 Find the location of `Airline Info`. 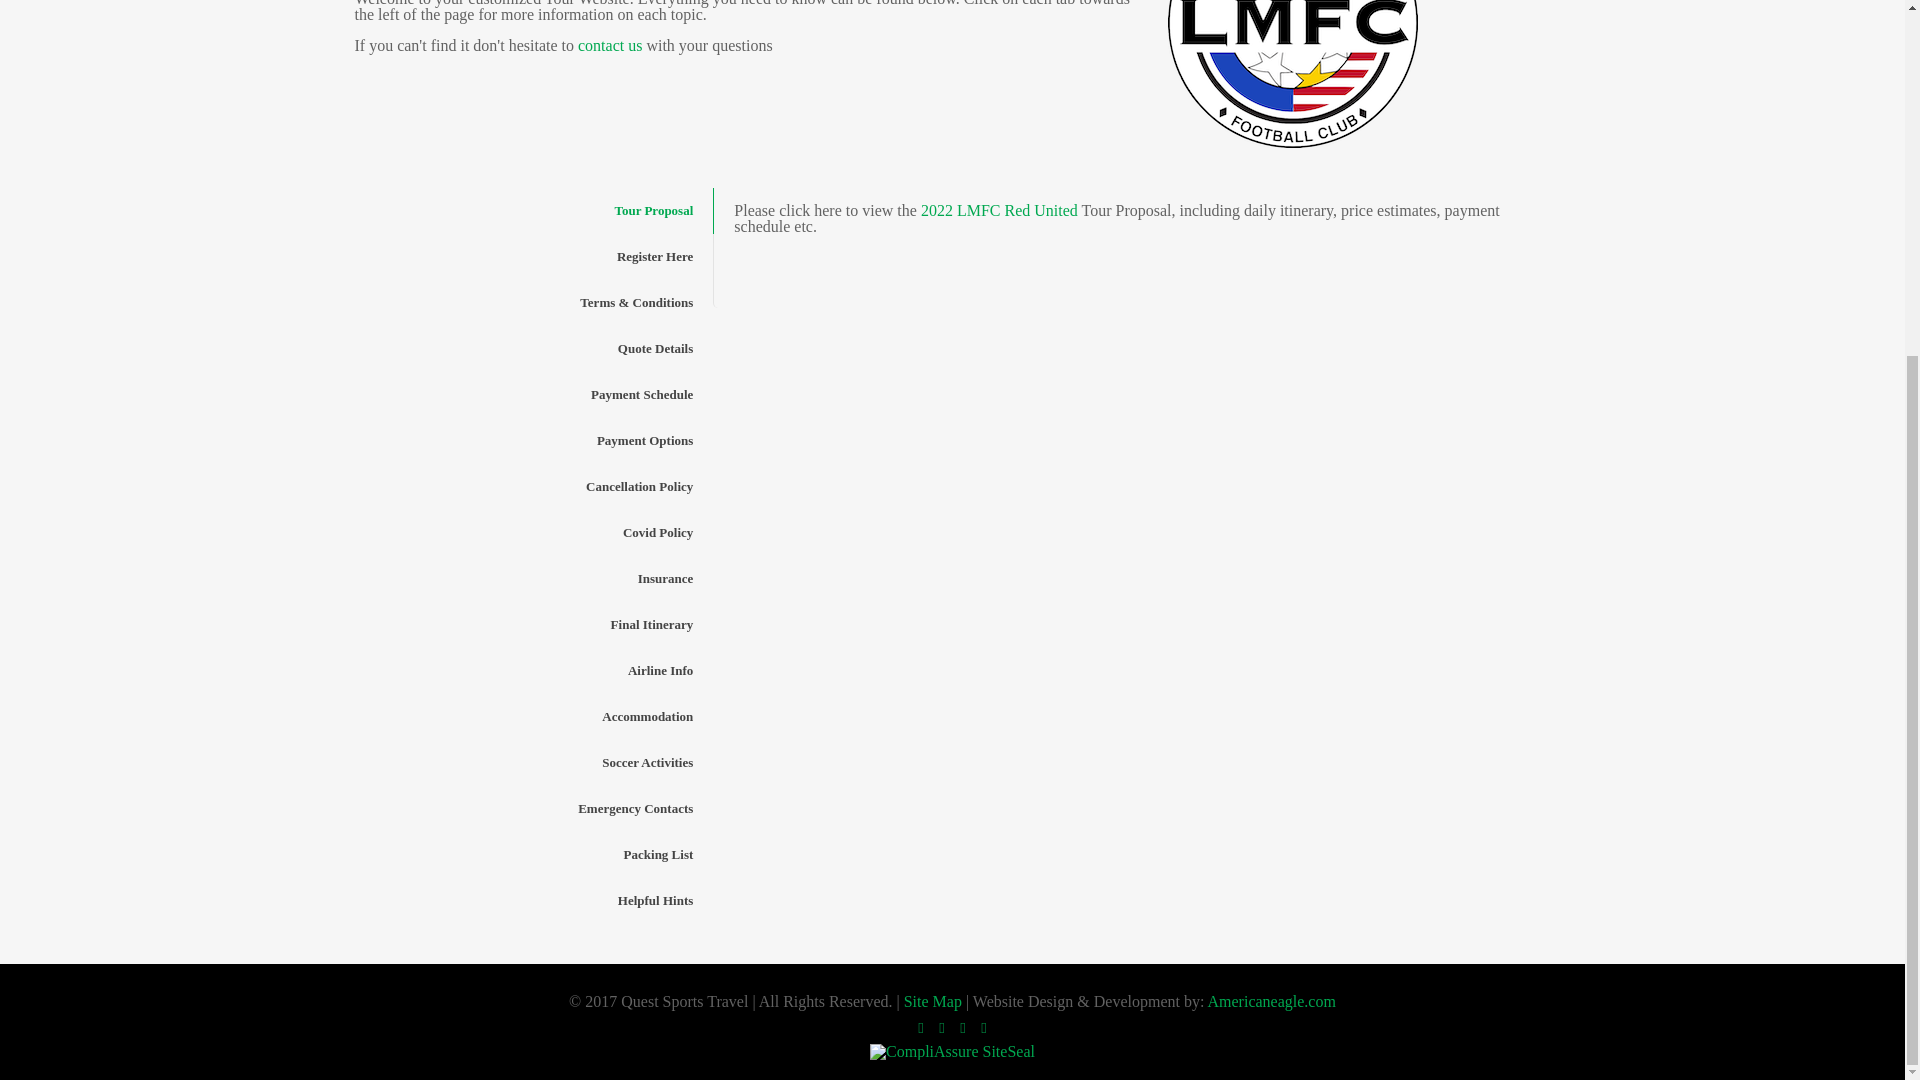

Airline Info is located at coordinates (532, 671).